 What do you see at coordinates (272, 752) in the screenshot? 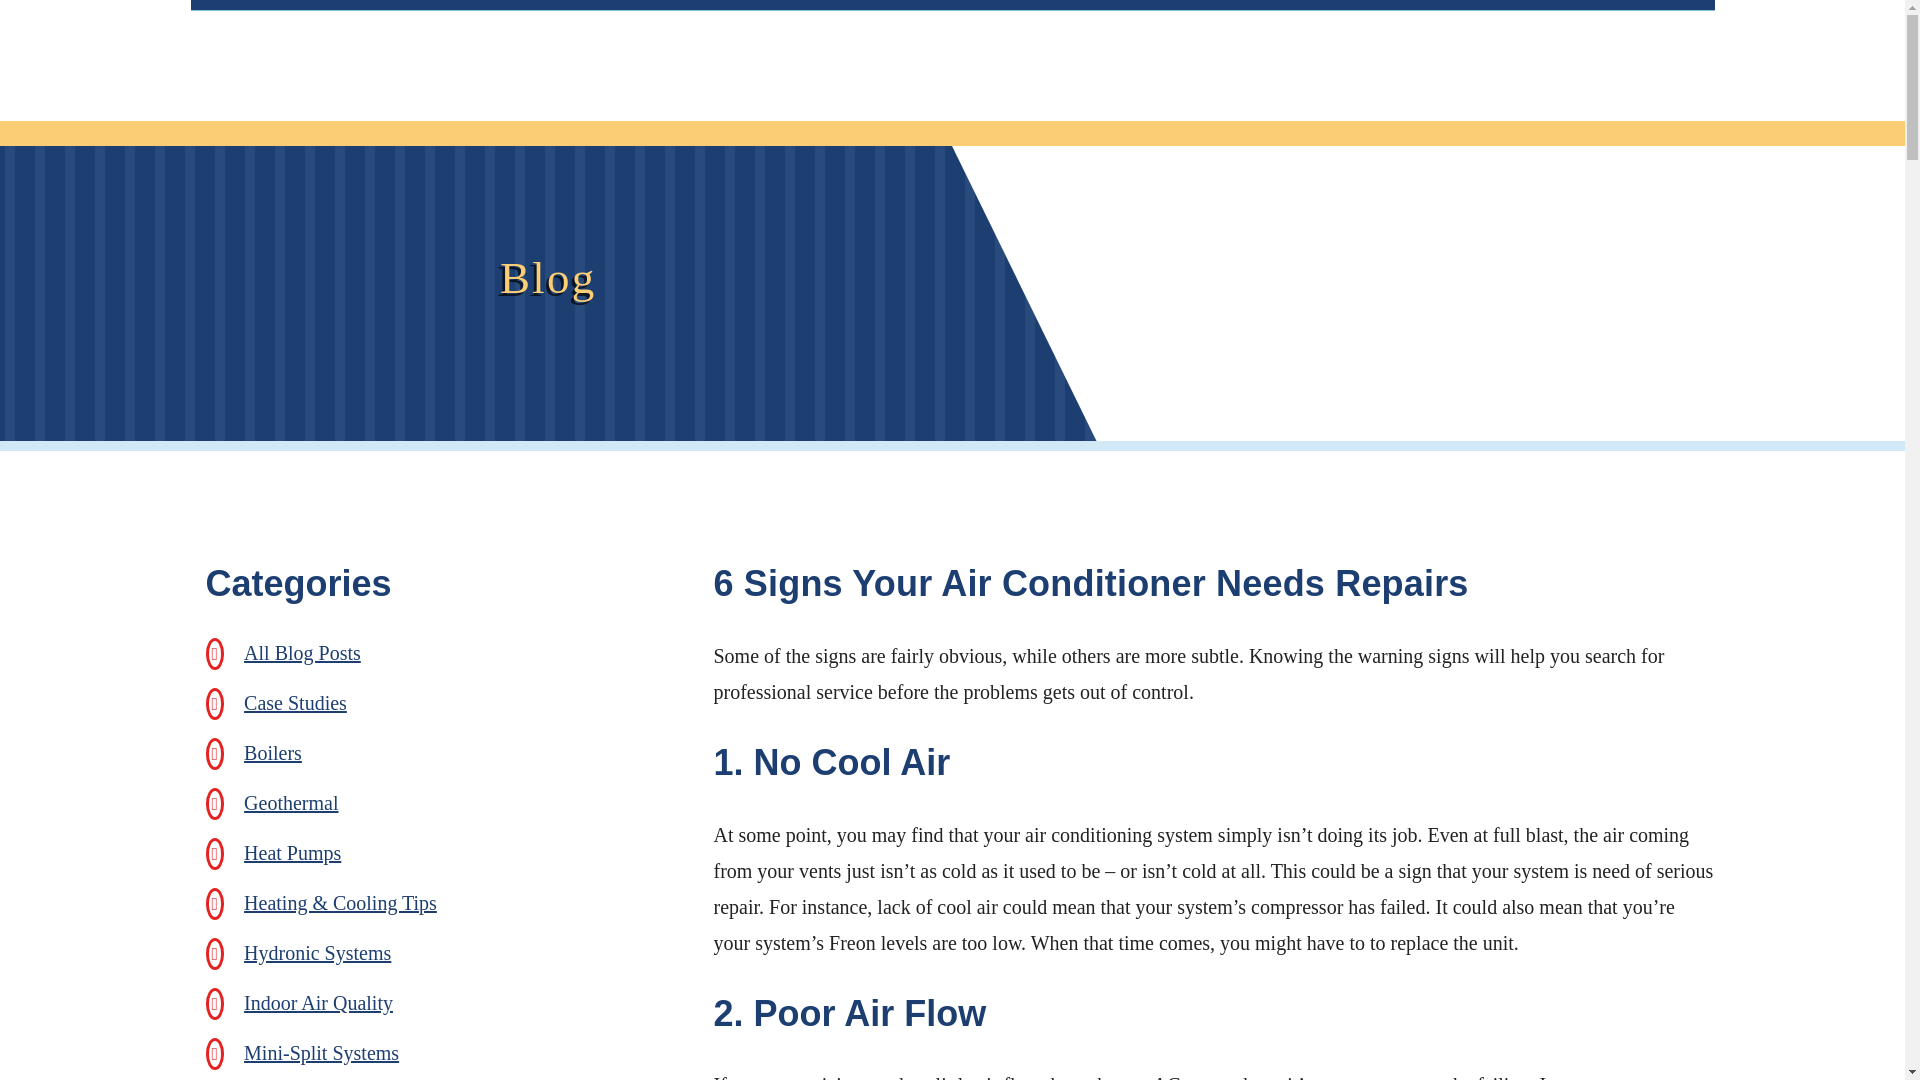
I see `Boilers` at bounding box center [272, 752].